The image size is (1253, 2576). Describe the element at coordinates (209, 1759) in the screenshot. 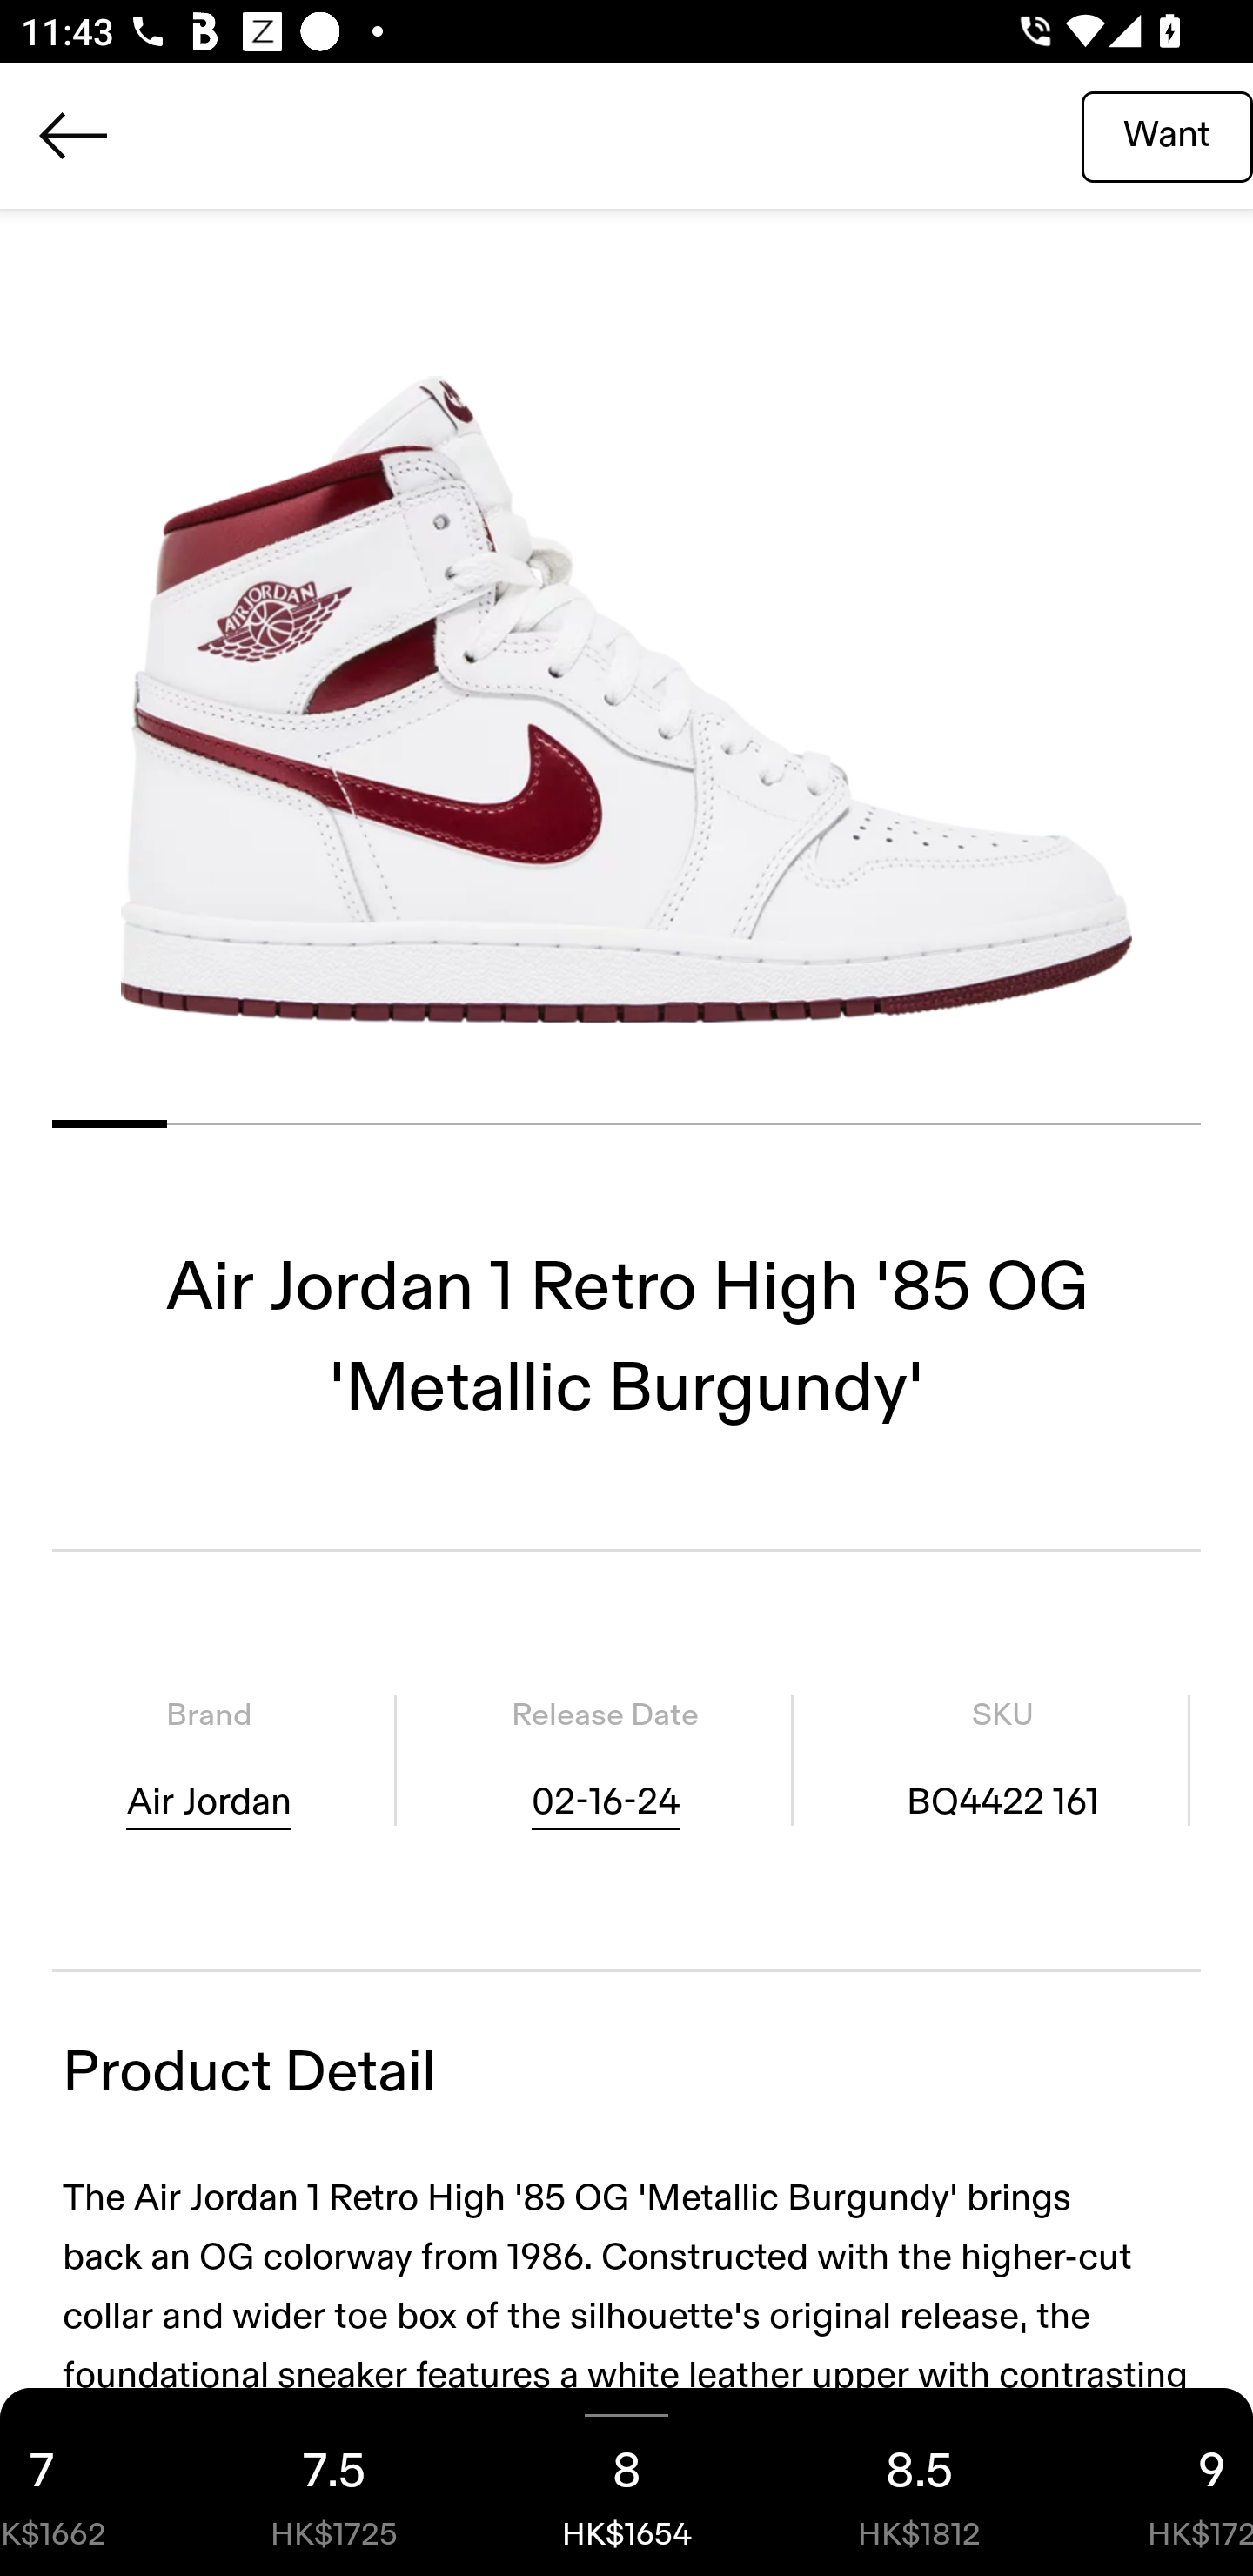

I see `Brand Air Jordan` at that location.